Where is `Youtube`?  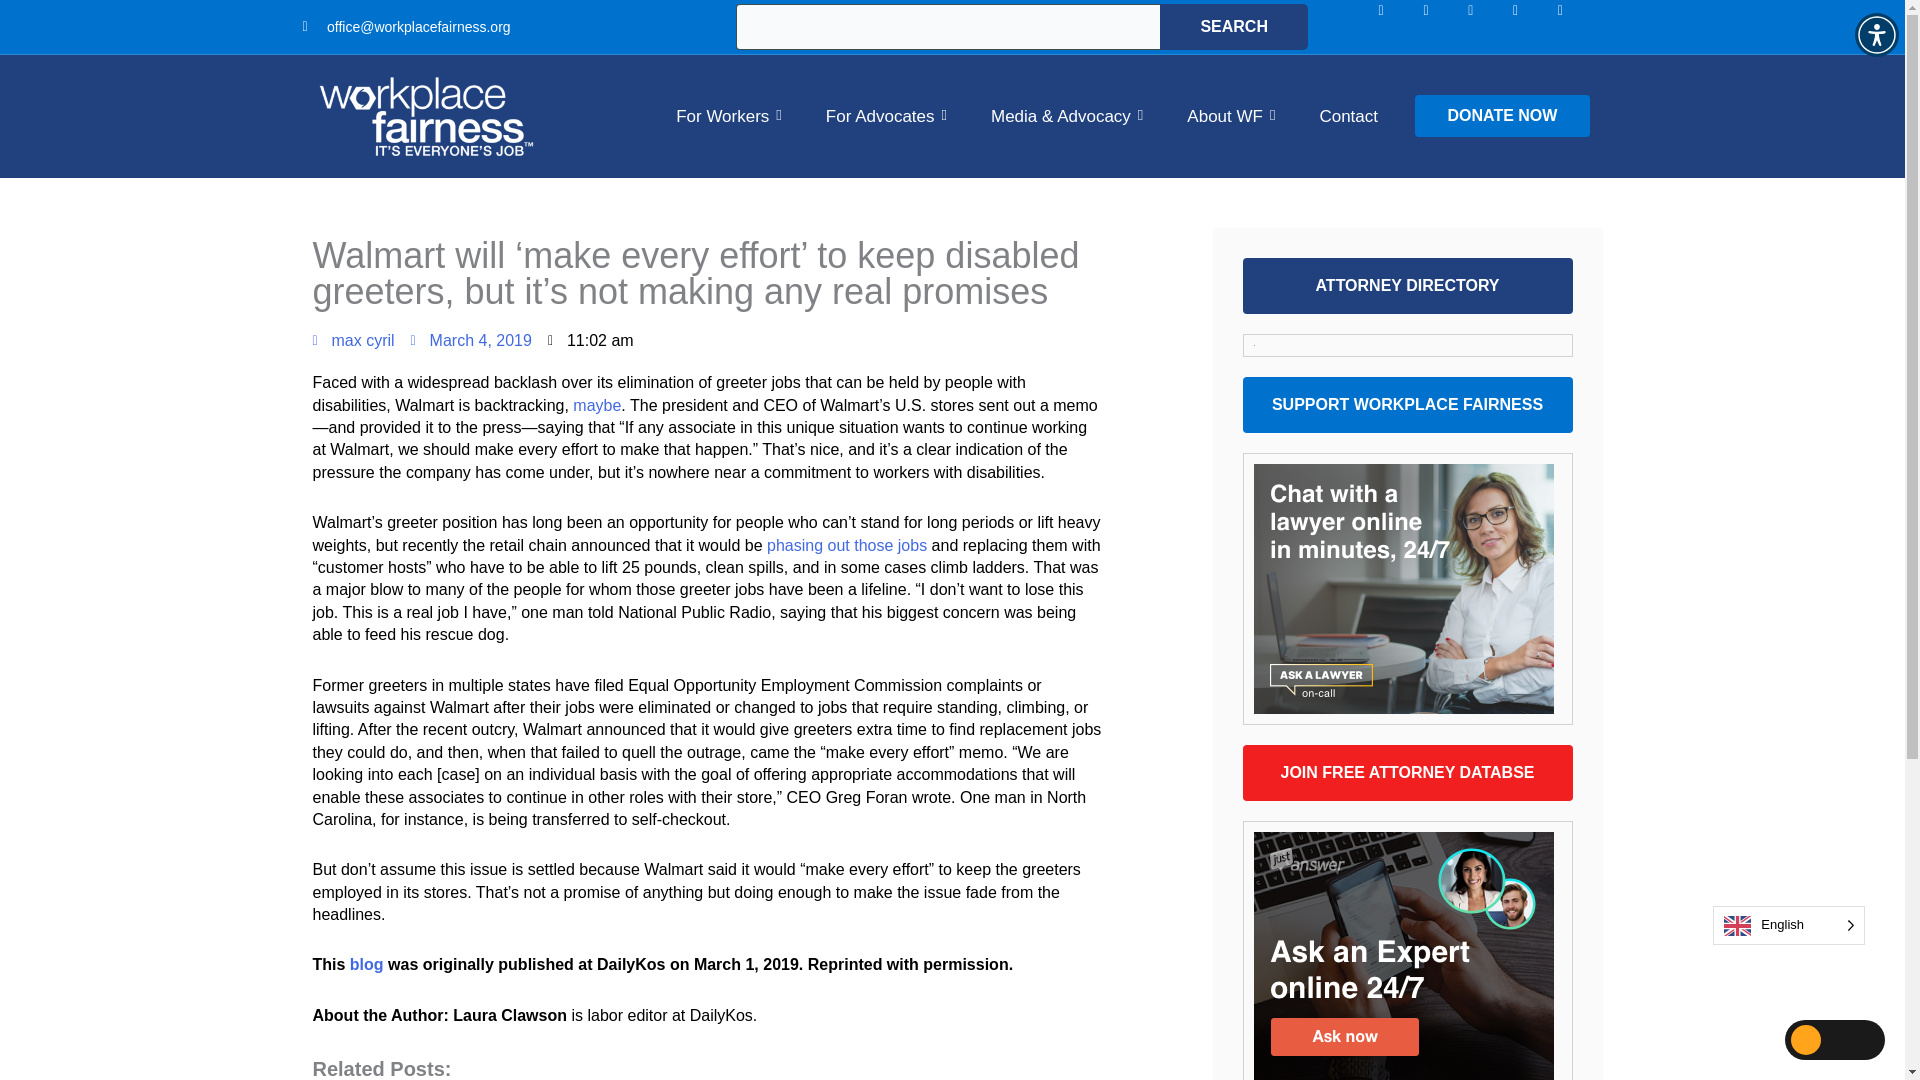 Youtube is located at coordinates (1575, 26).